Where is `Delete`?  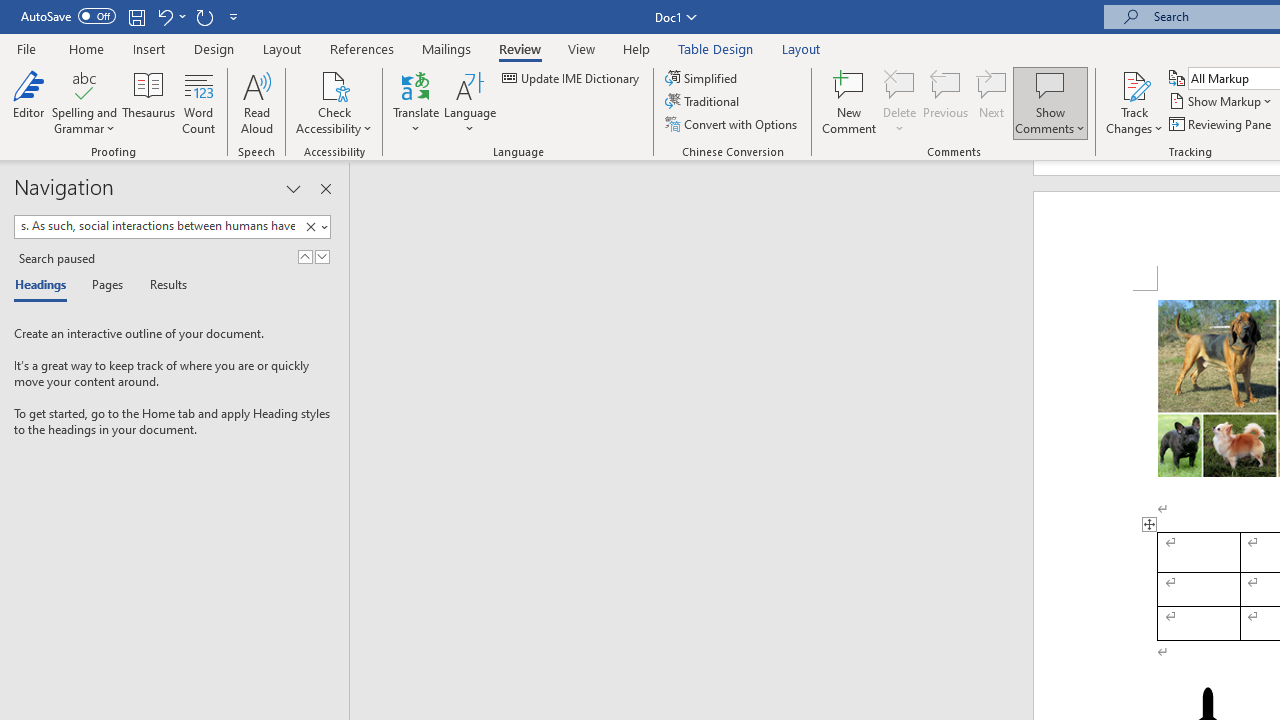 Delete is located at coordinates (900, 84).